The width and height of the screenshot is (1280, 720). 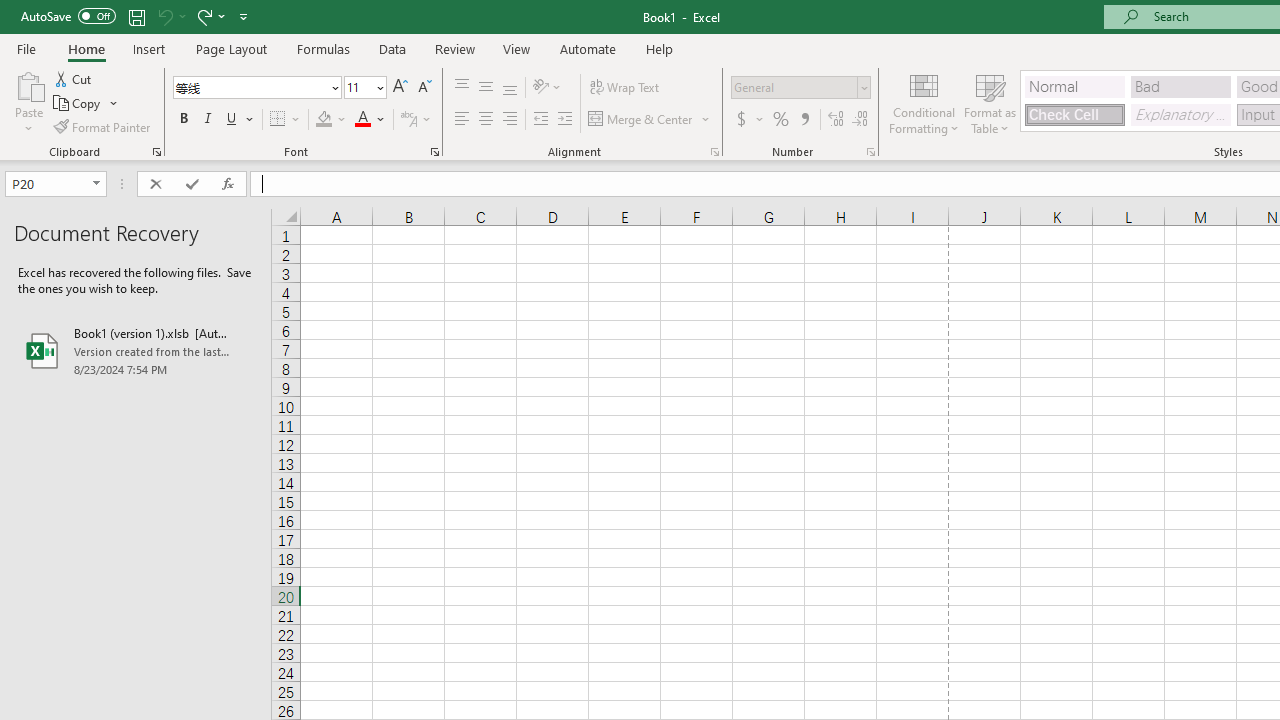 I want to click on File Tab, so click(x=26, y=48).